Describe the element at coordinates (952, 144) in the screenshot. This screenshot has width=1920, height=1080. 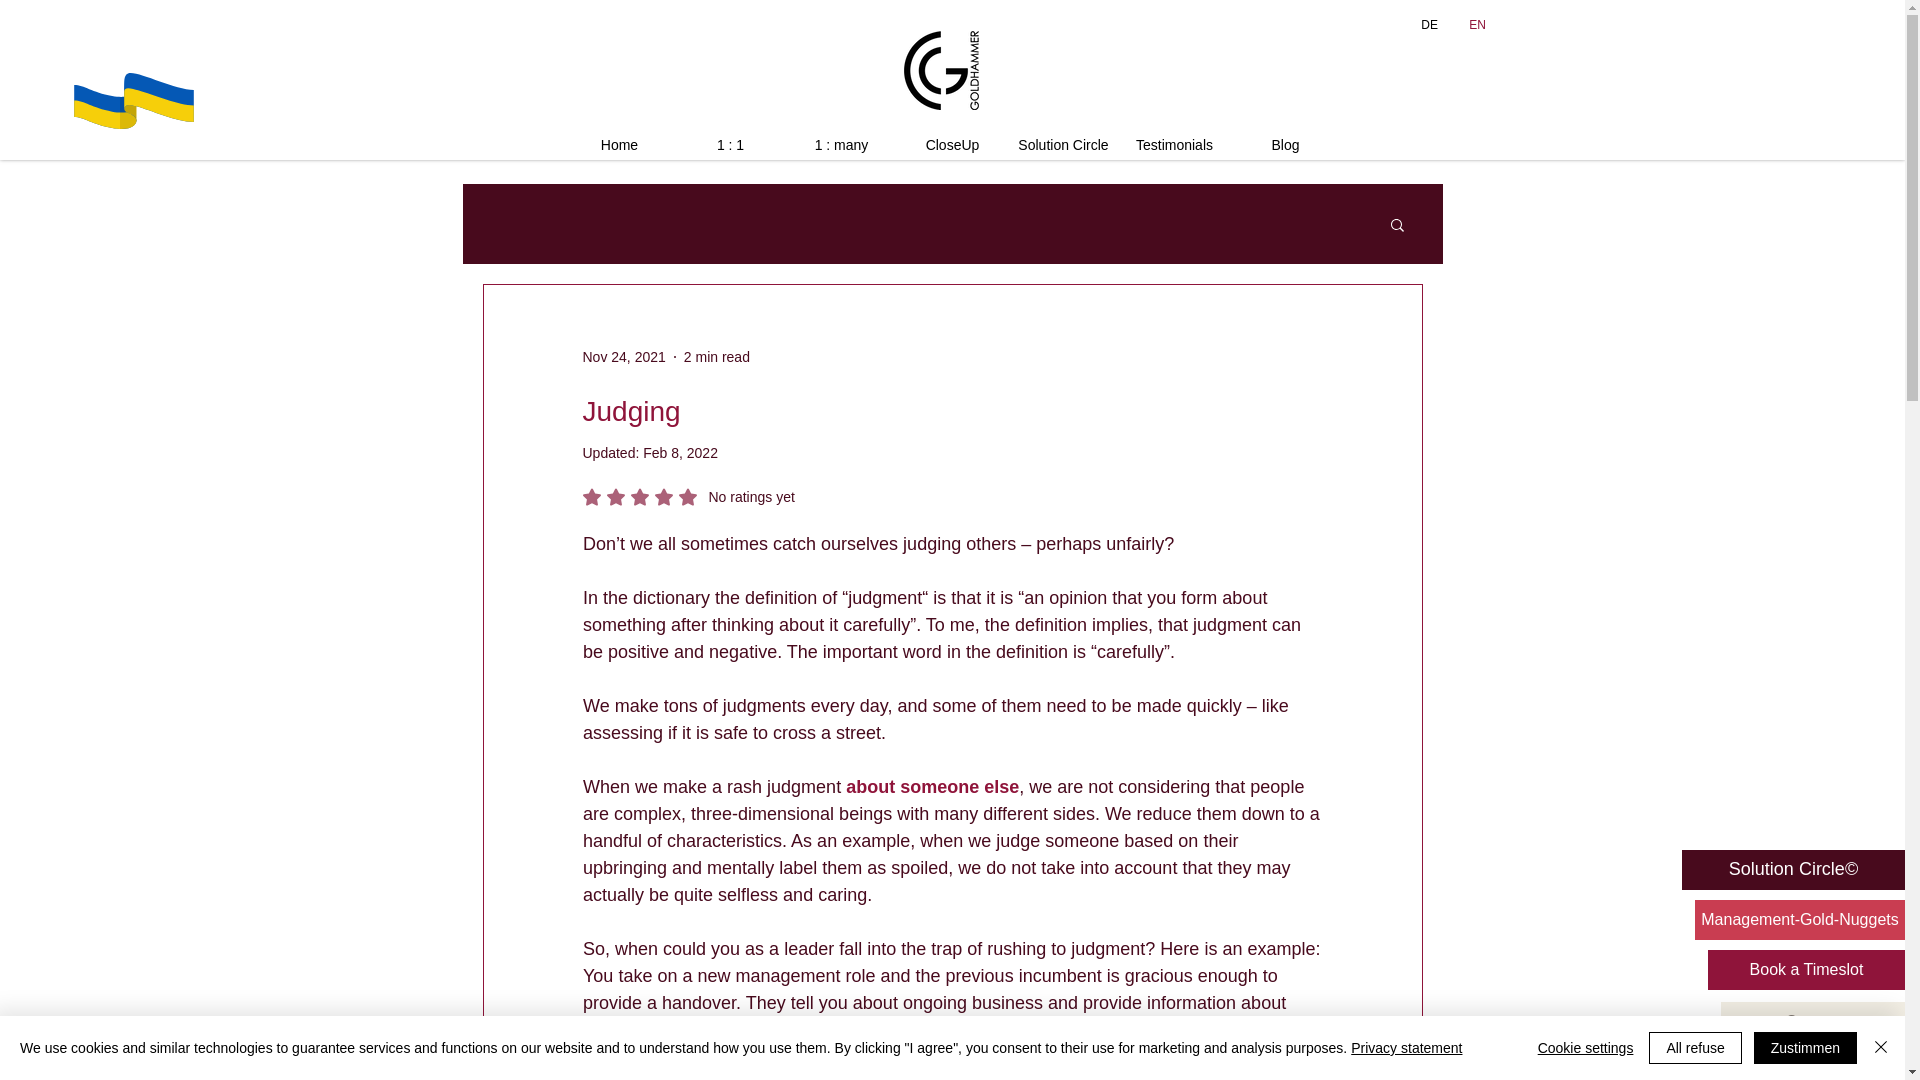
I see `CloseUp` at that location.